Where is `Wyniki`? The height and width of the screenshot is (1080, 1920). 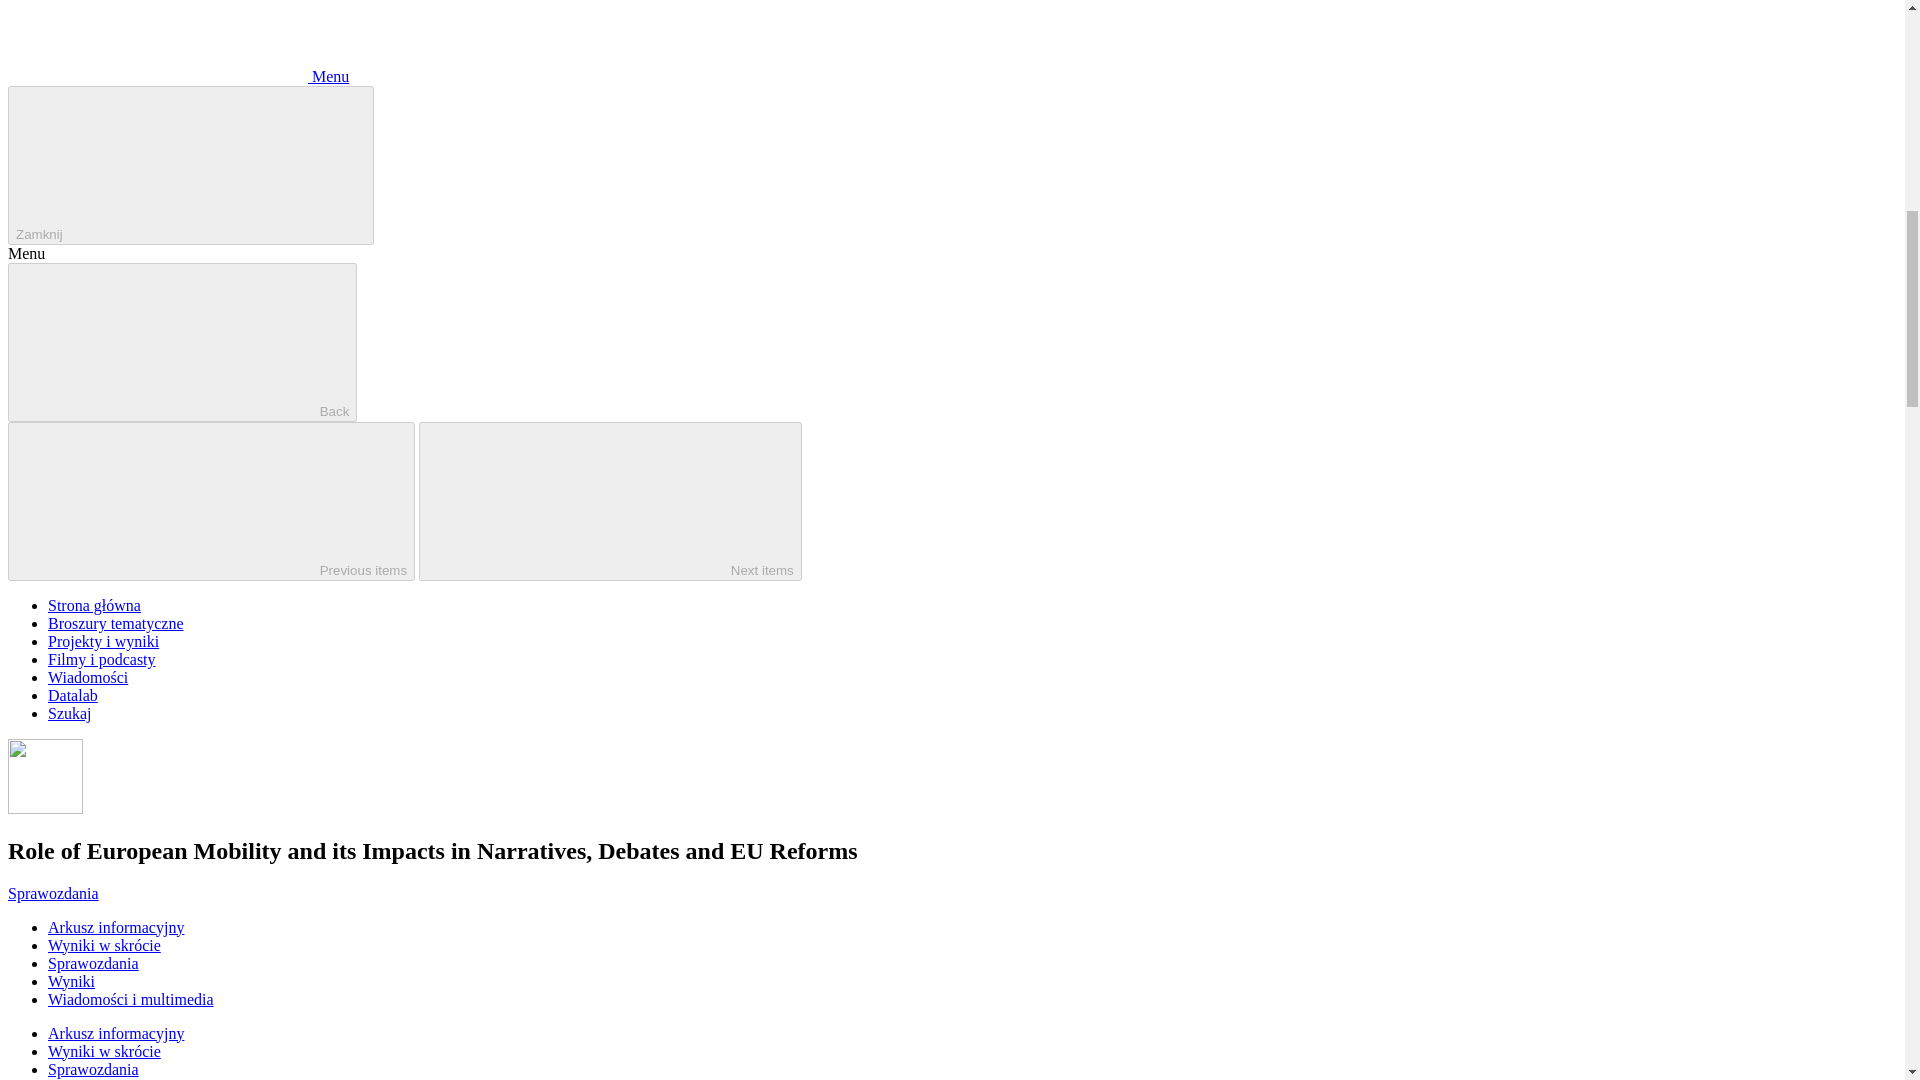 Wyniki is located at coordinates (71, 982).